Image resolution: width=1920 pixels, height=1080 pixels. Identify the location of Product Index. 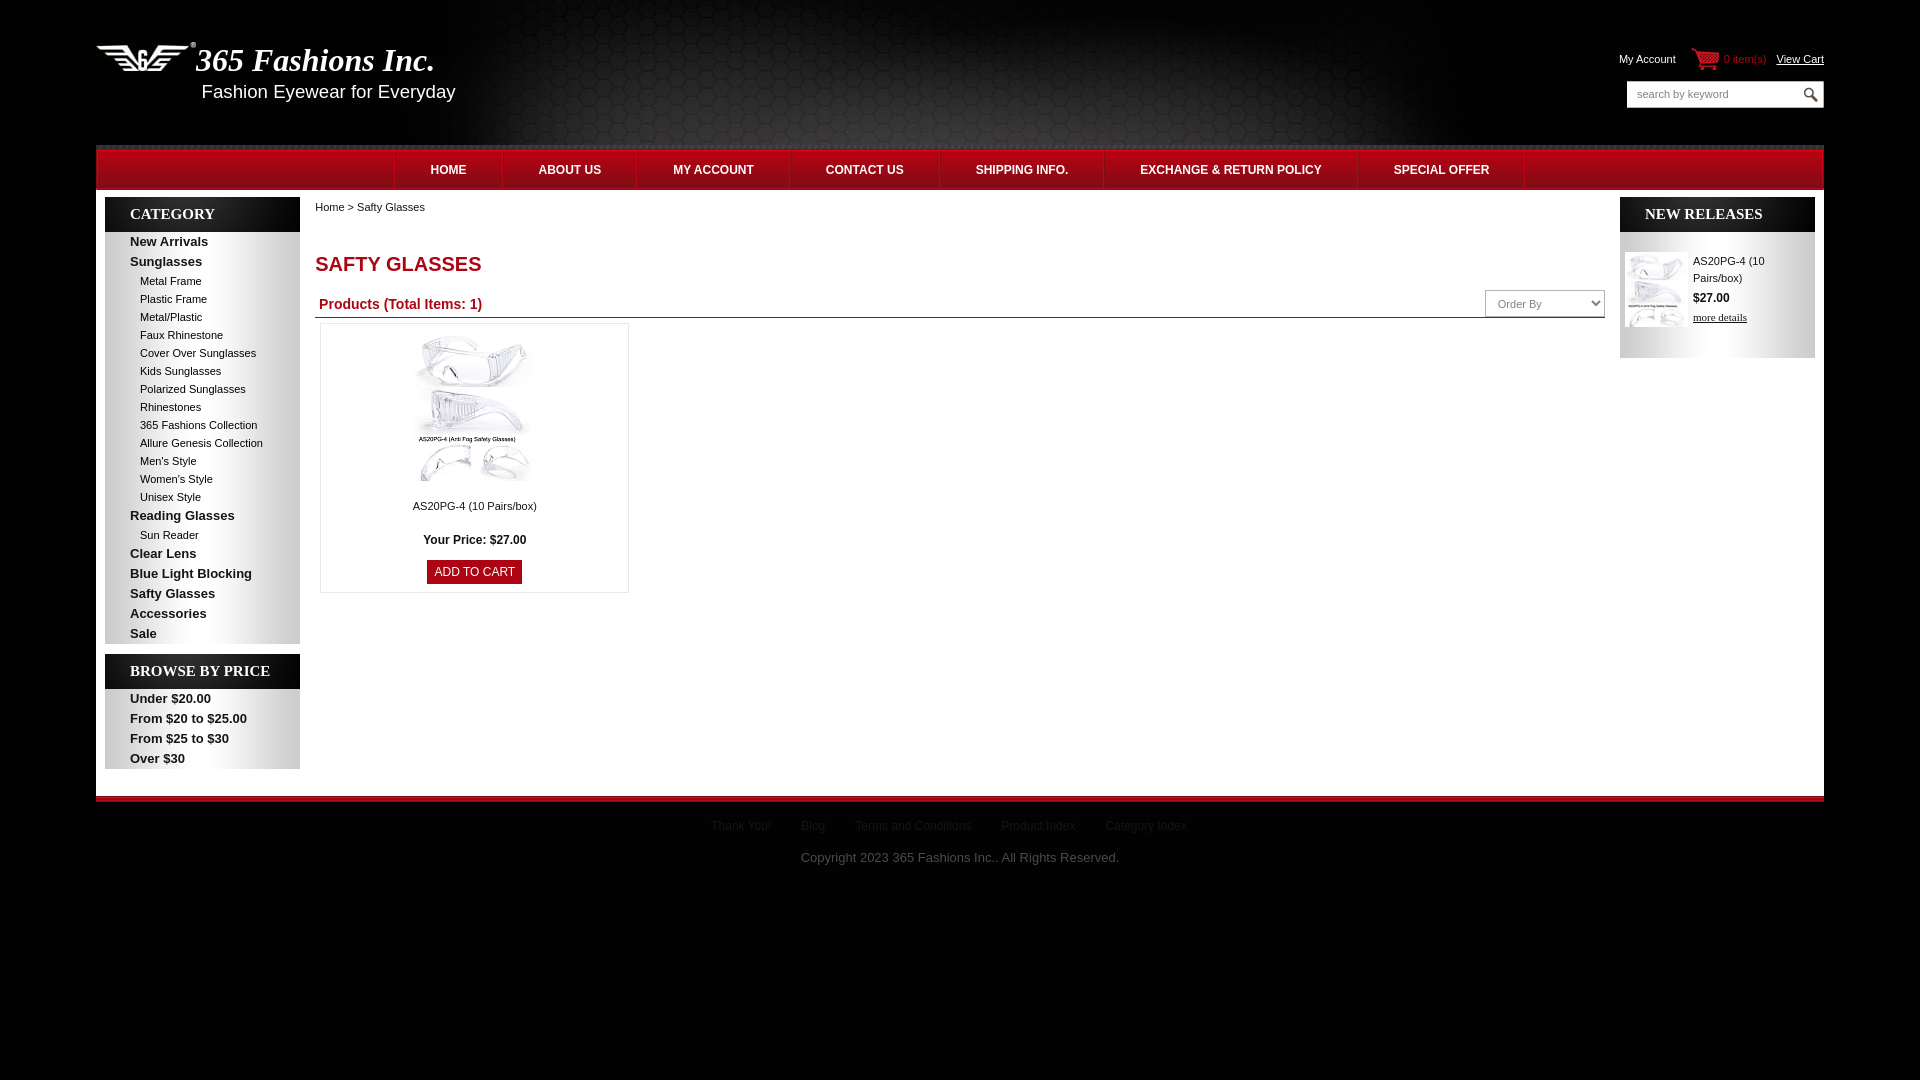
(1038, 826).